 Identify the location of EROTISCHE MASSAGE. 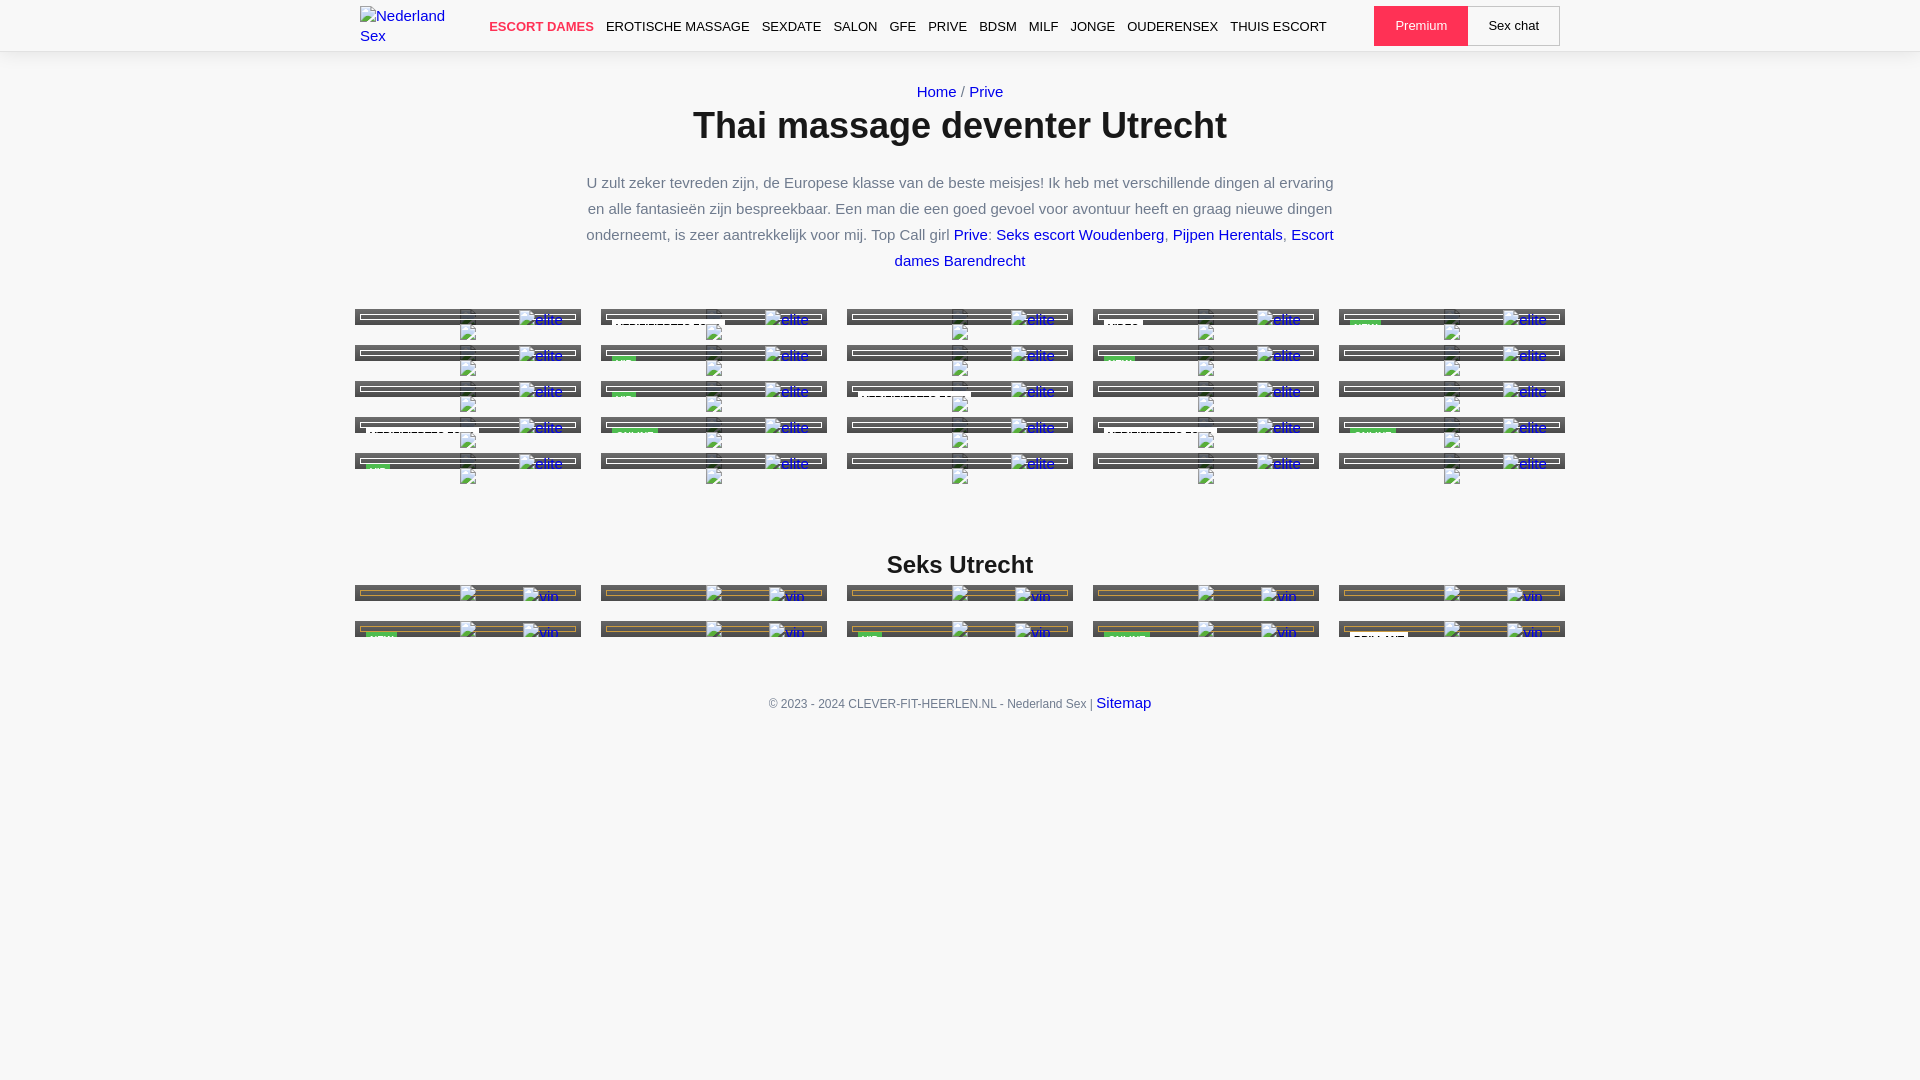
(714, 316).